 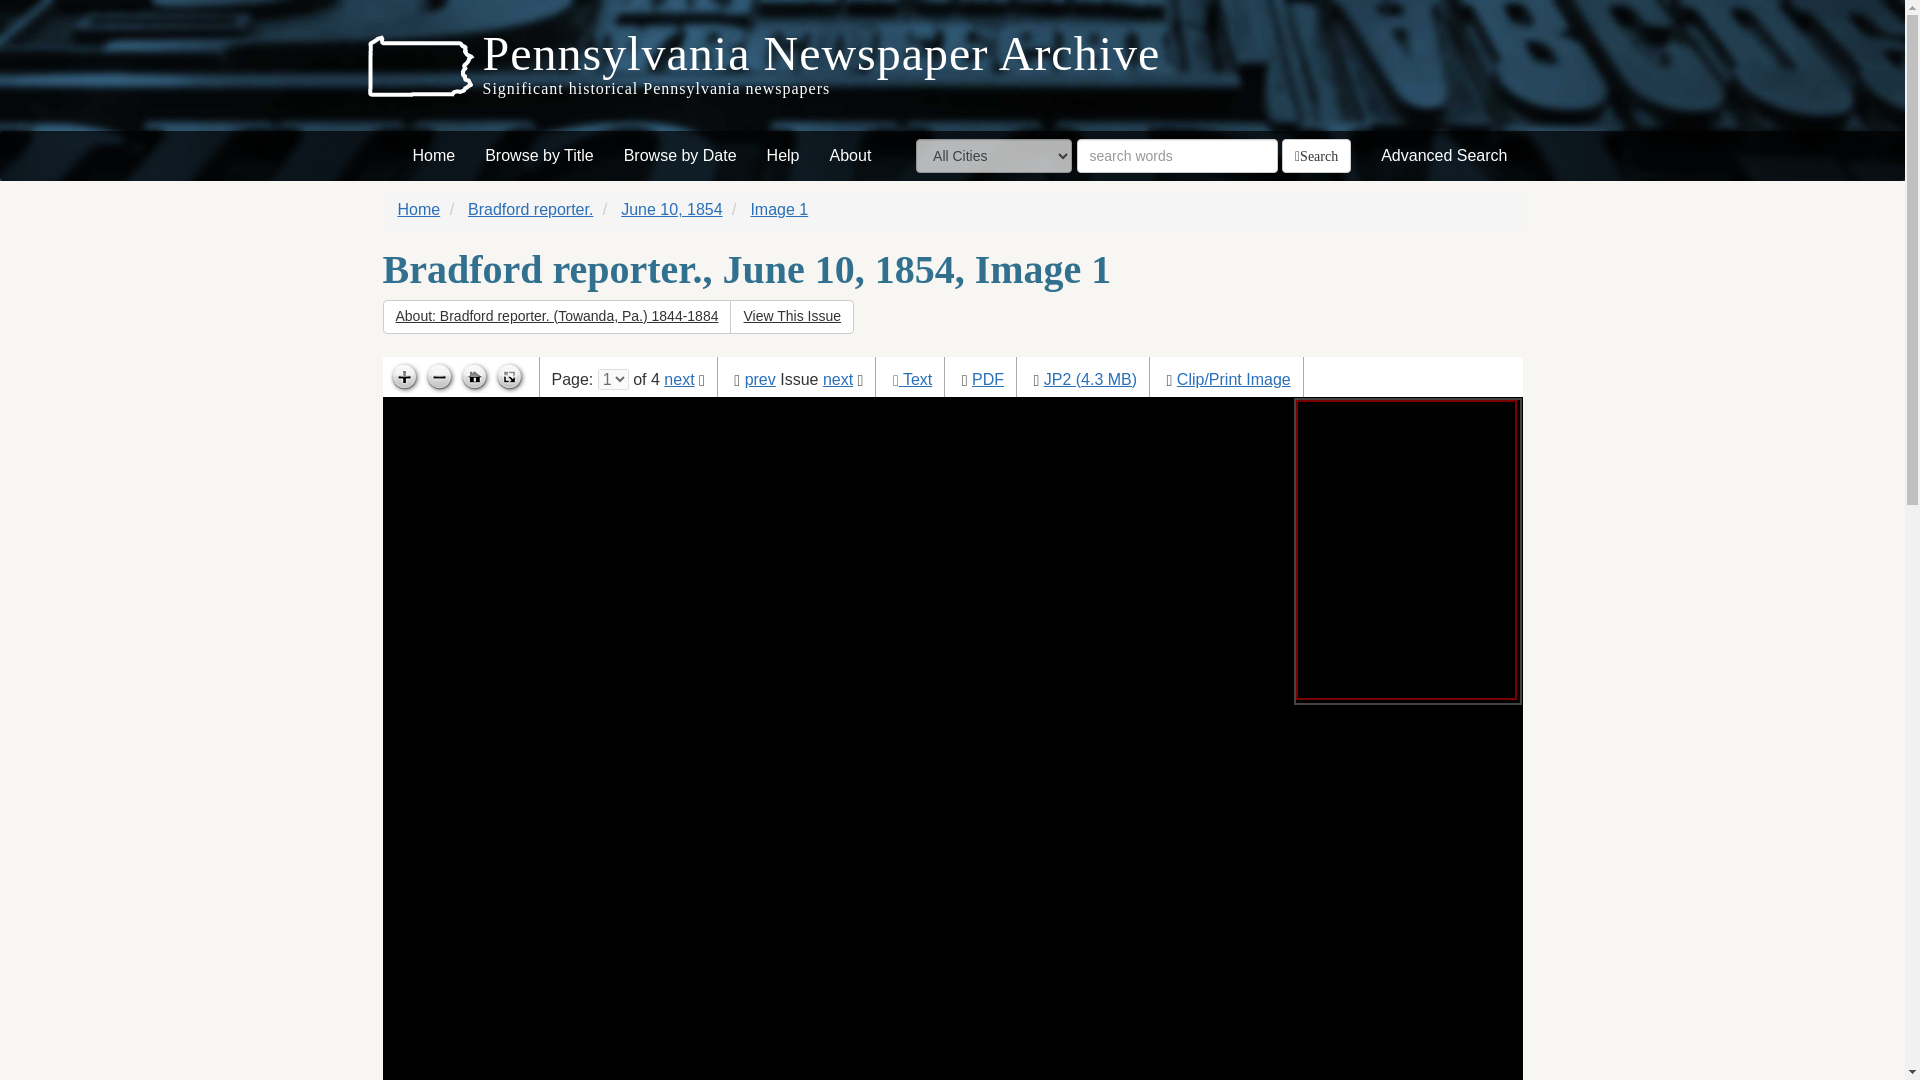 What do you see at coordinates (670, 209) in the screenshot?
I see `June 10, 1854` at bounding box center [670, 209].